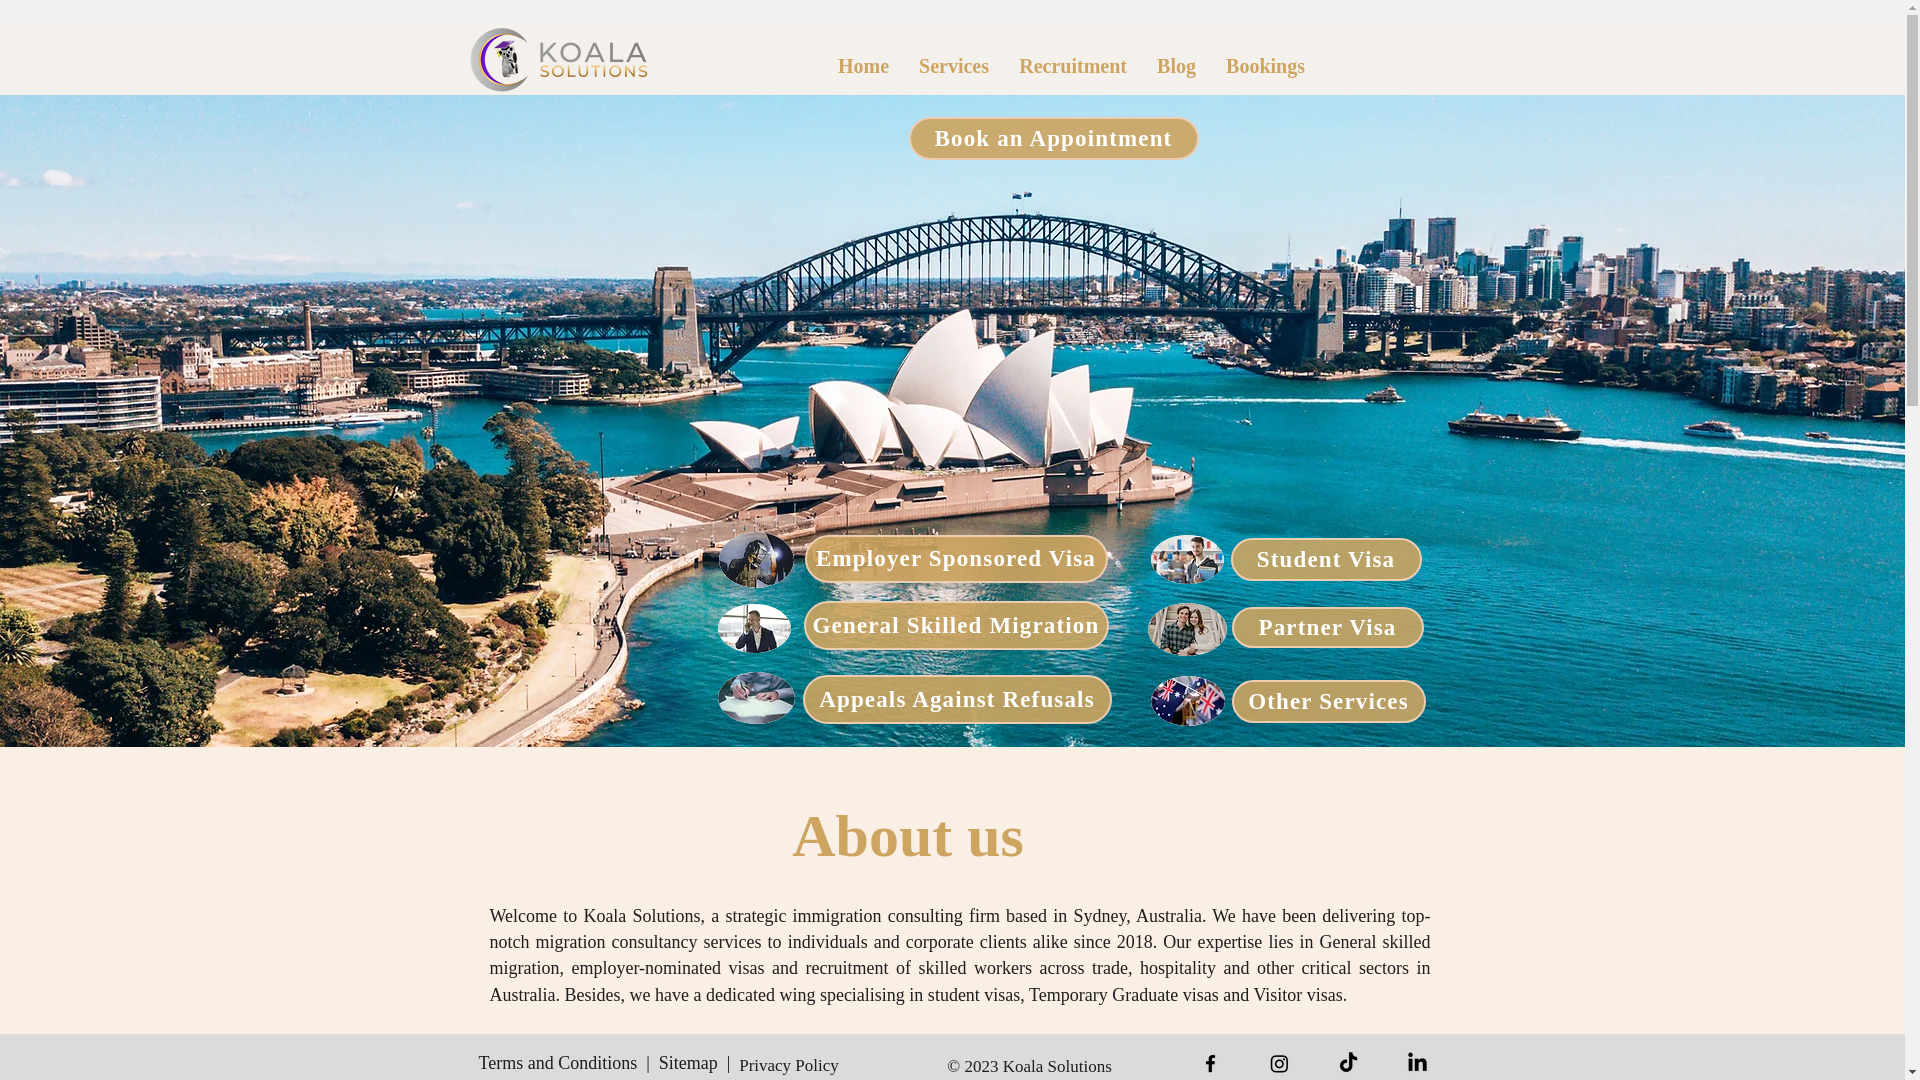  What do you see at coordinates (569, 1063) in the screenshot?
I see `Terms and Conditions  | ` at bounding box center [569, 1063].